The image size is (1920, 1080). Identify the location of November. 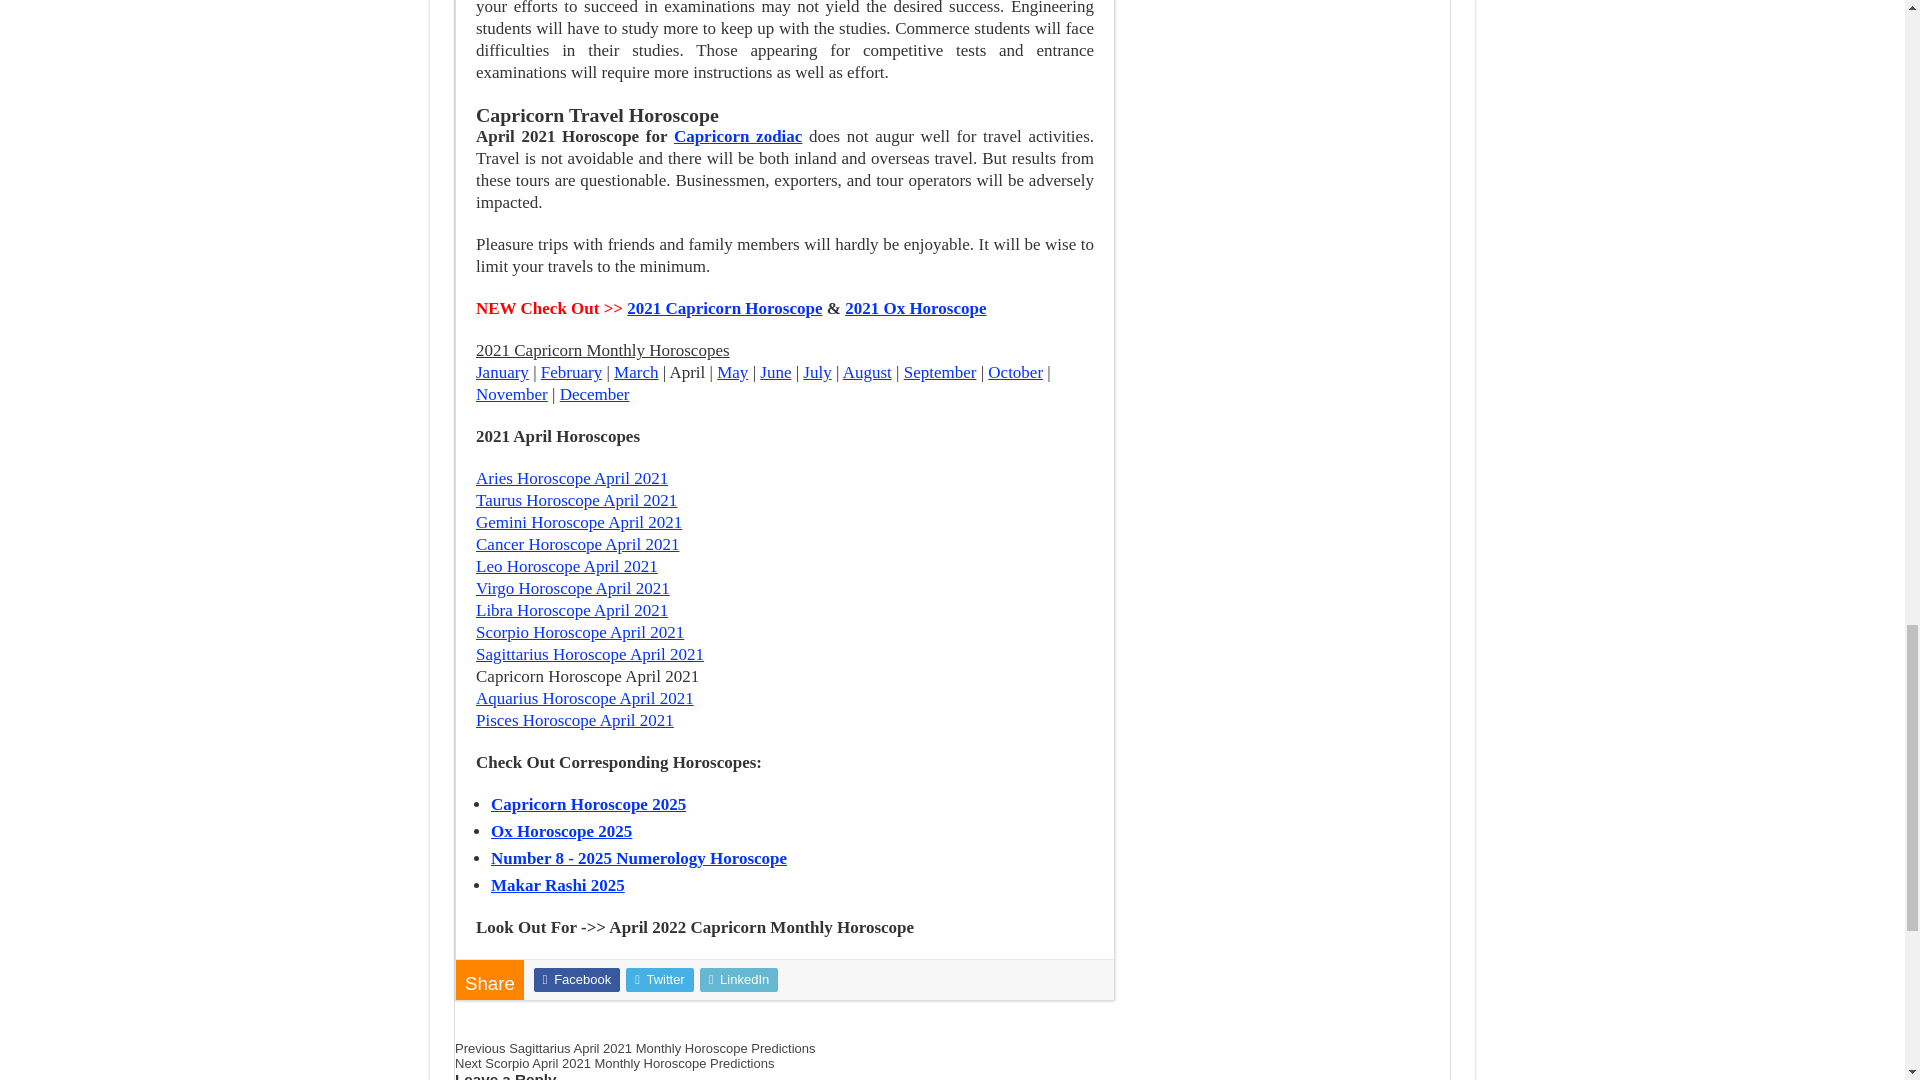
(512, 394).